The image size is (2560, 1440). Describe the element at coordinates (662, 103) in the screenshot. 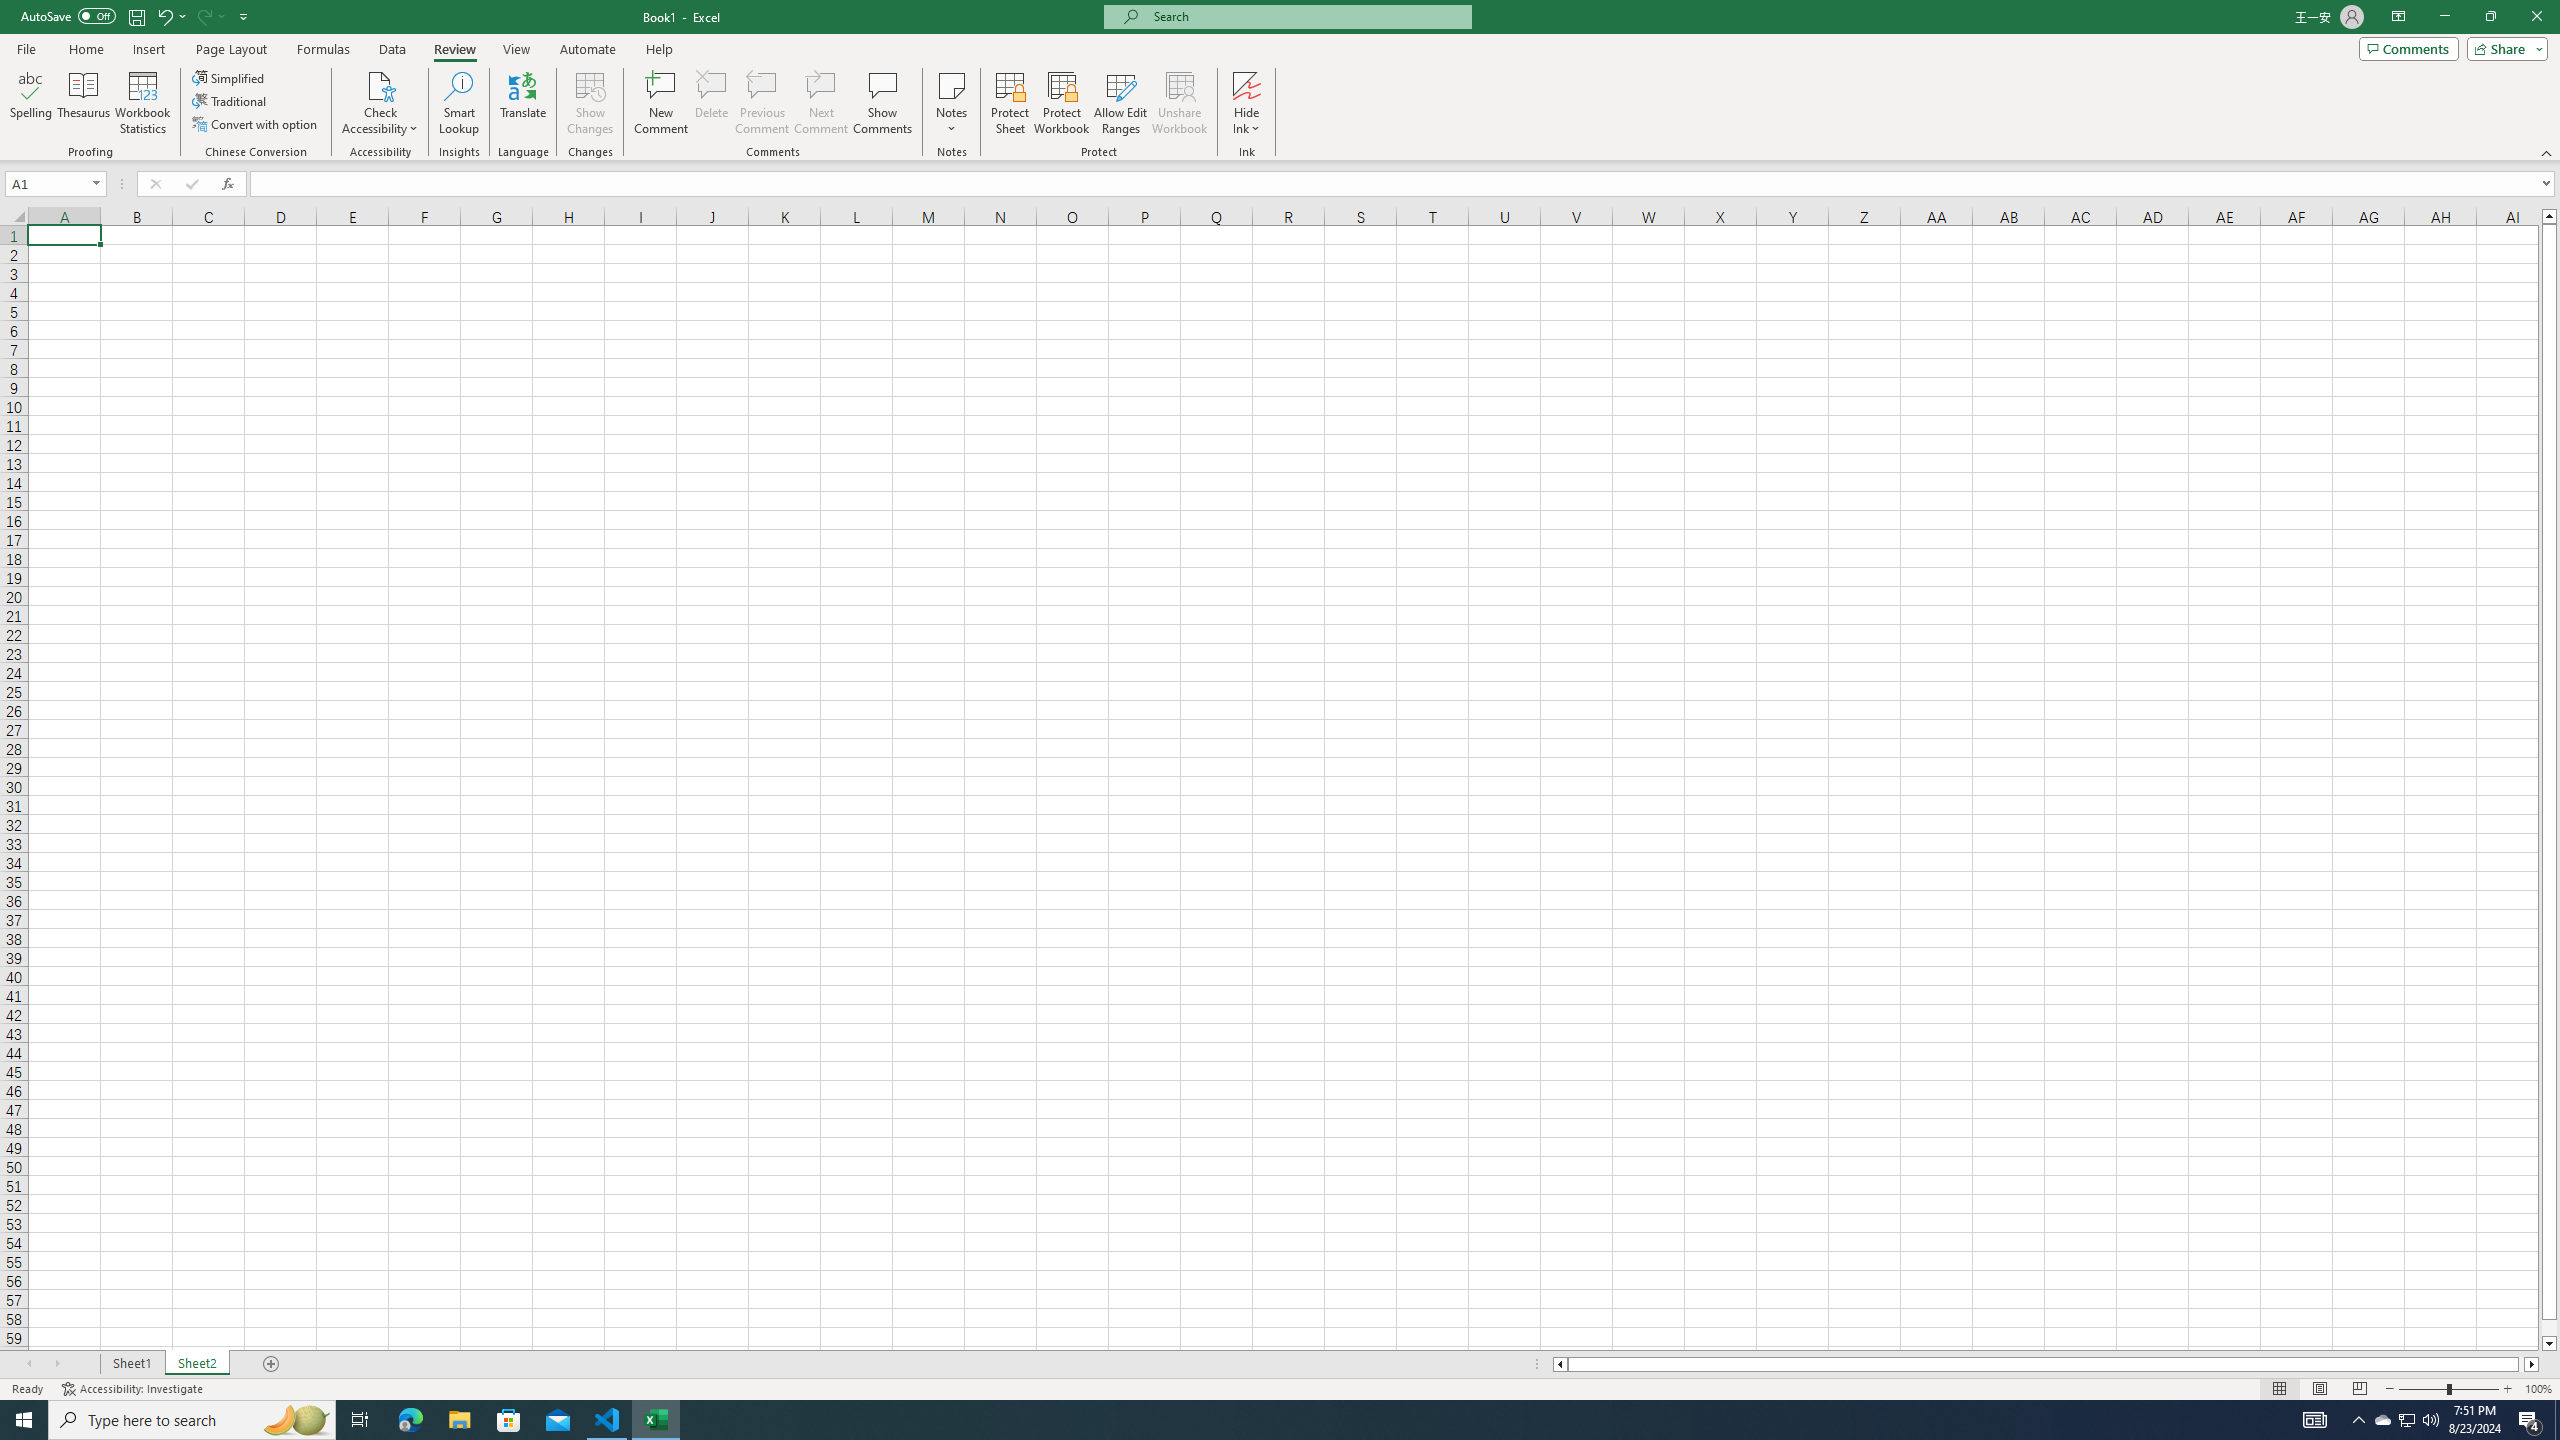

I see `New Comment` at that location.